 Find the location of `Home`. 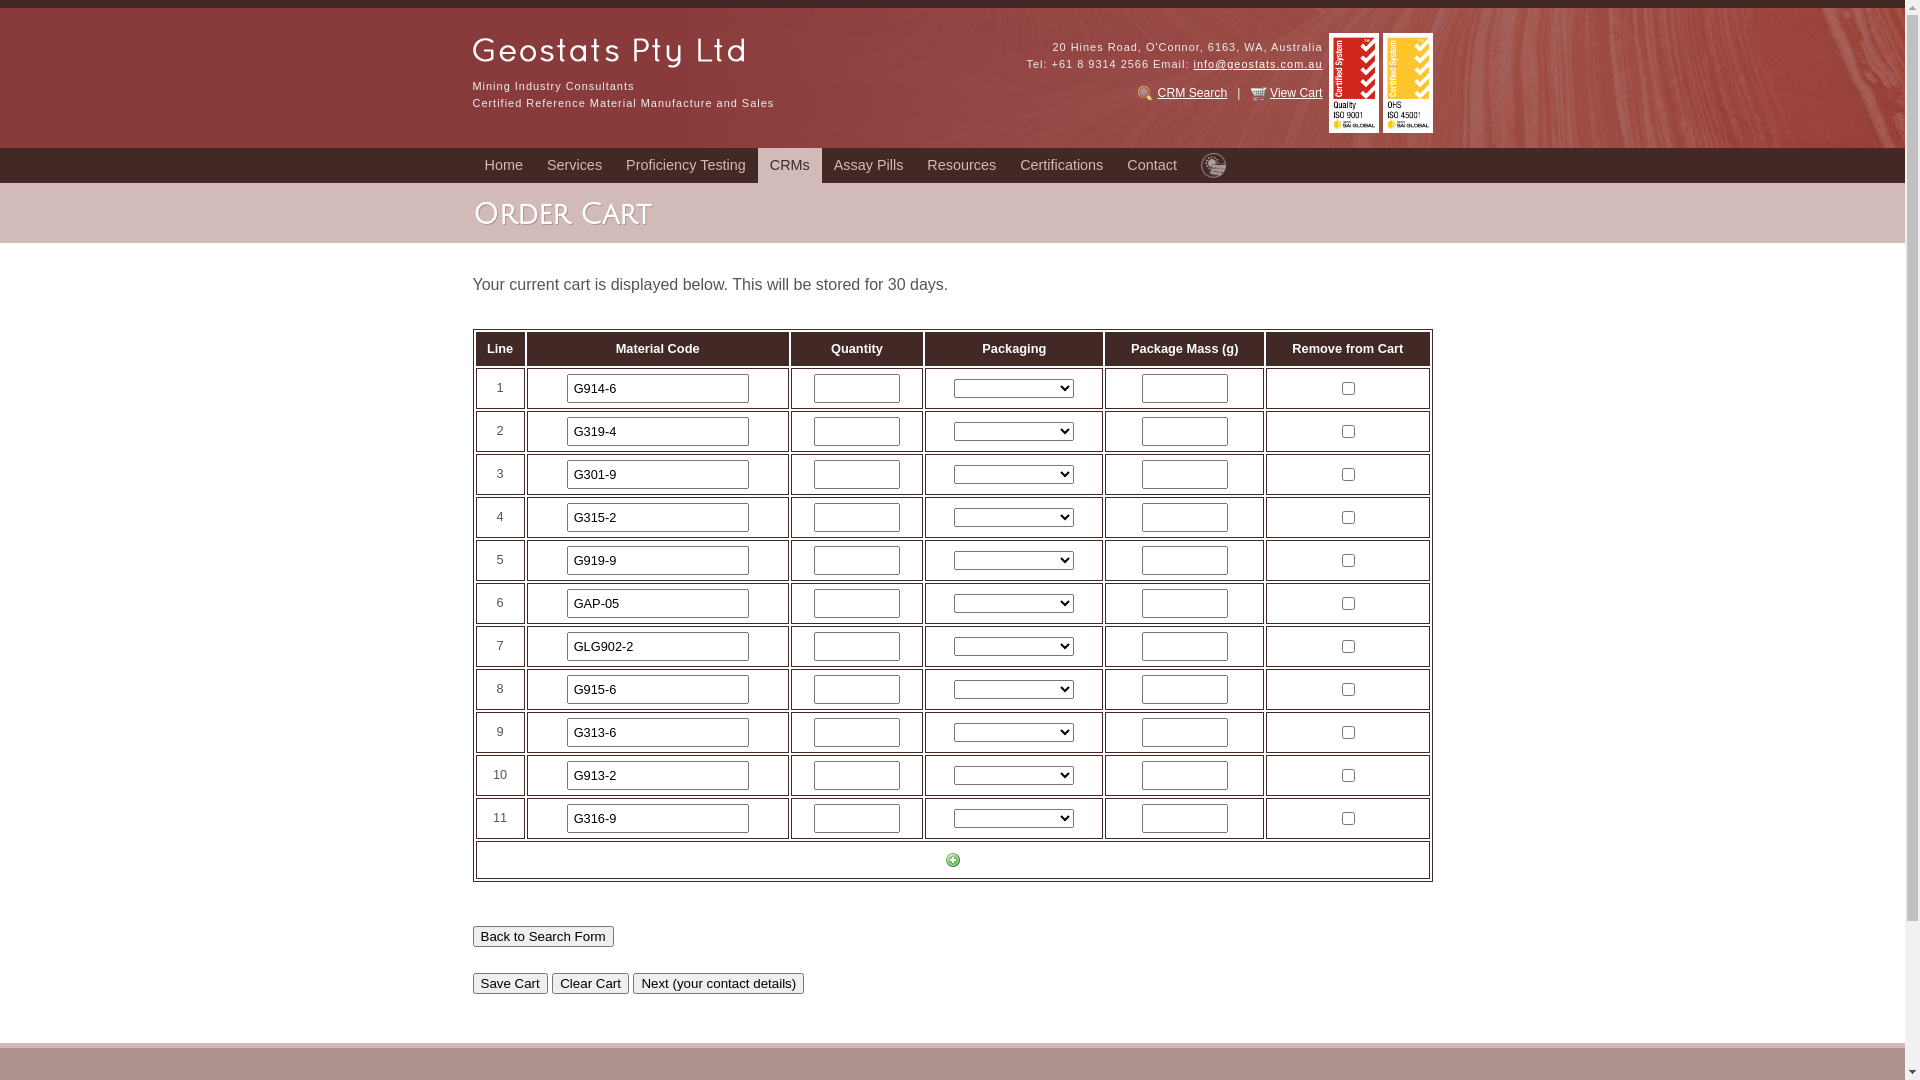

Home is located at coordinates (503, 166).